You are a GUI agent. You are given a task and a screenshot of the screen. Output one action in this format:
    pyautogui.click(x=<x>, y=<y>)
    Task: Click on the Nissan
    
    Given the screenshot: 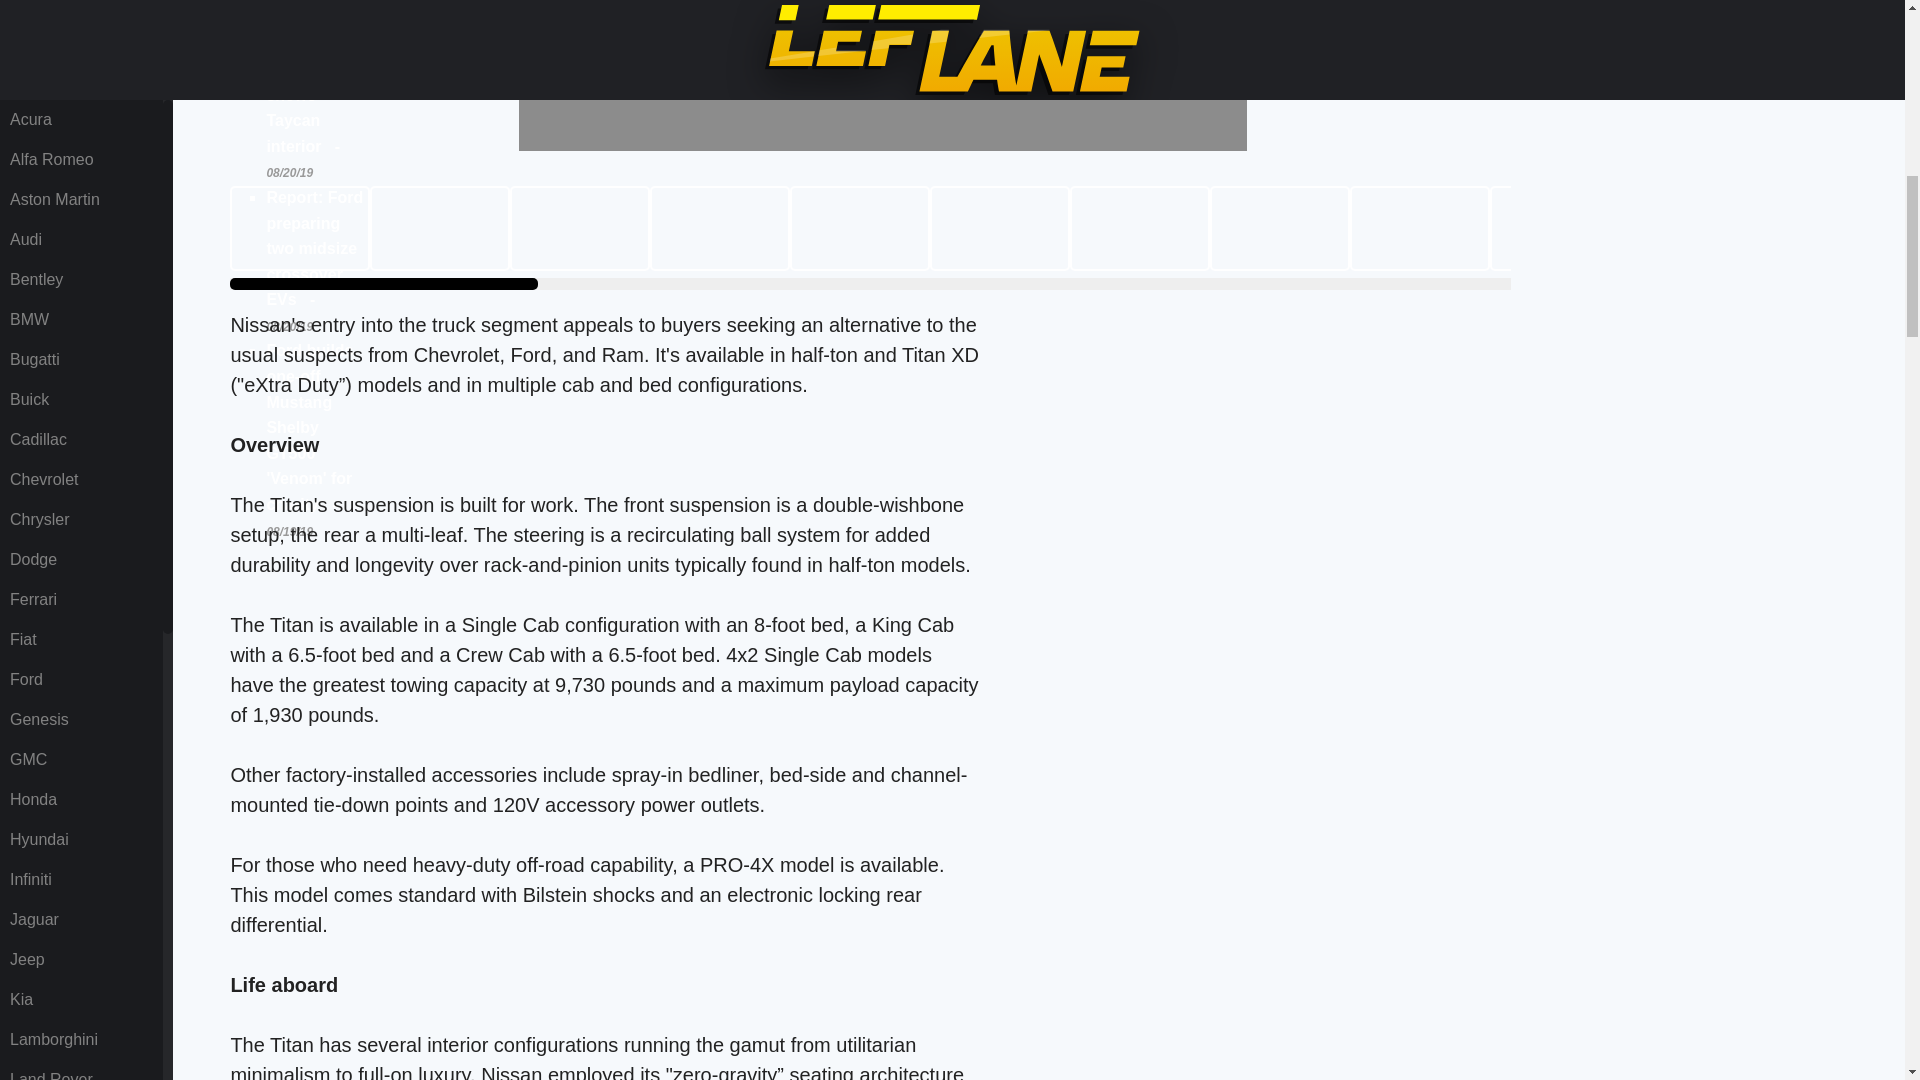 What is the action you would take?
    pyautogui.click(x=81, y=440)
    